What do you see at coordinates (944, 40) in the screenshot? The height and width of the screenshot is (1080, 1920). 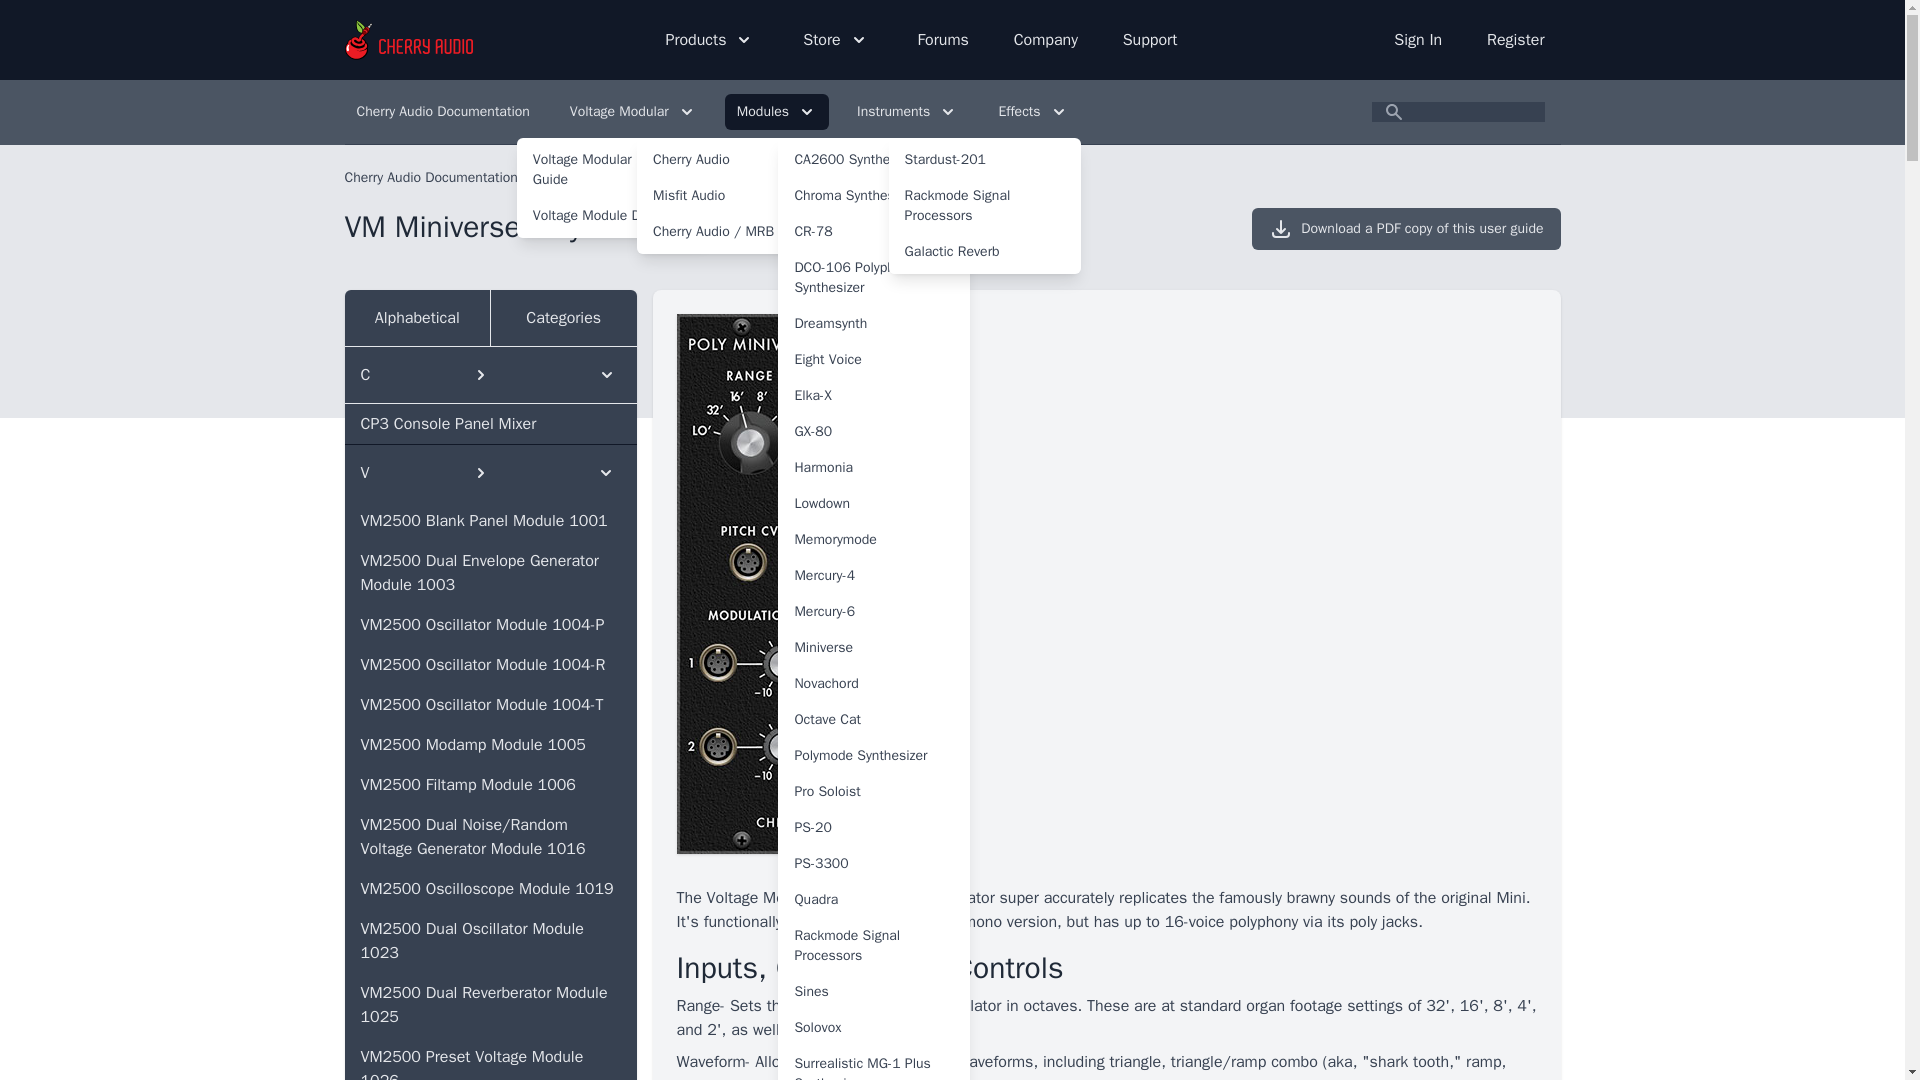 I see `Forums` at bounding box center [944, 40].